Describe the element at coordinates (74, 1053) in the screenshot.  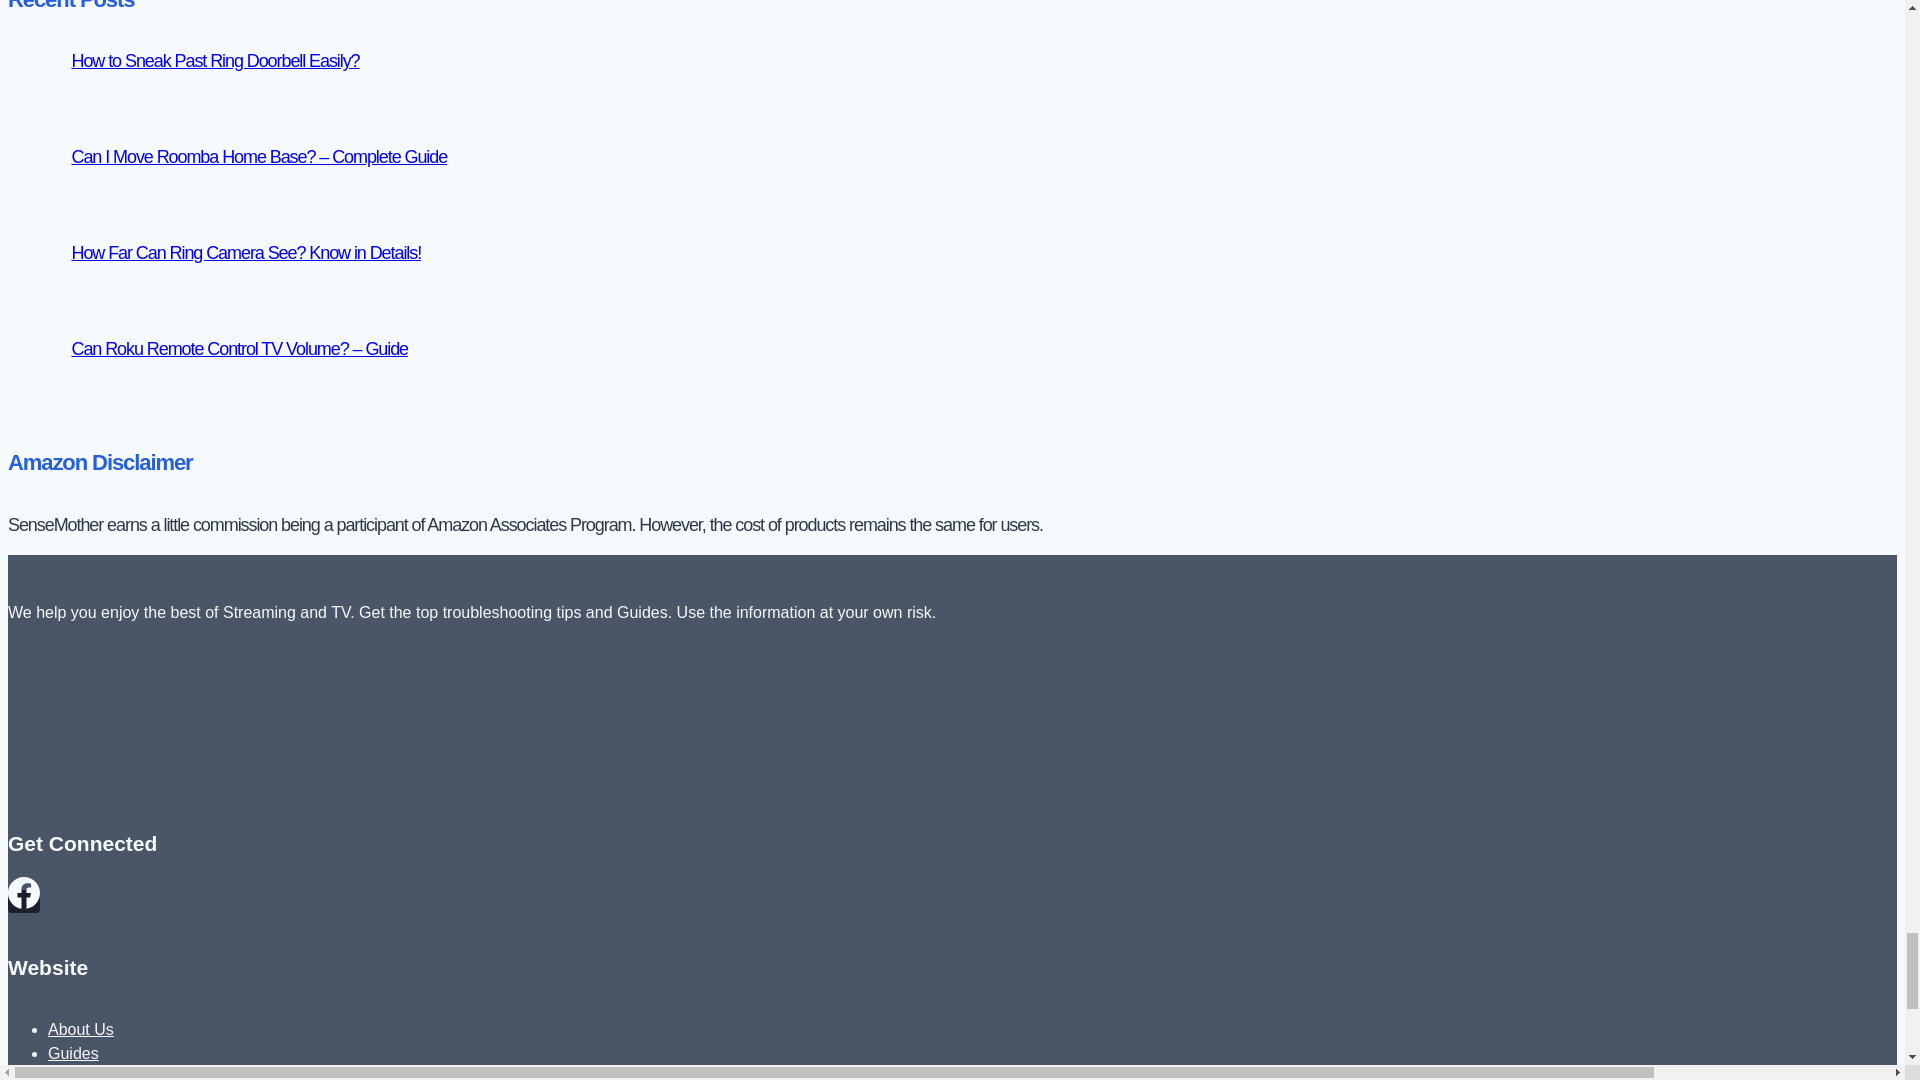
I see `Guides` at that location.